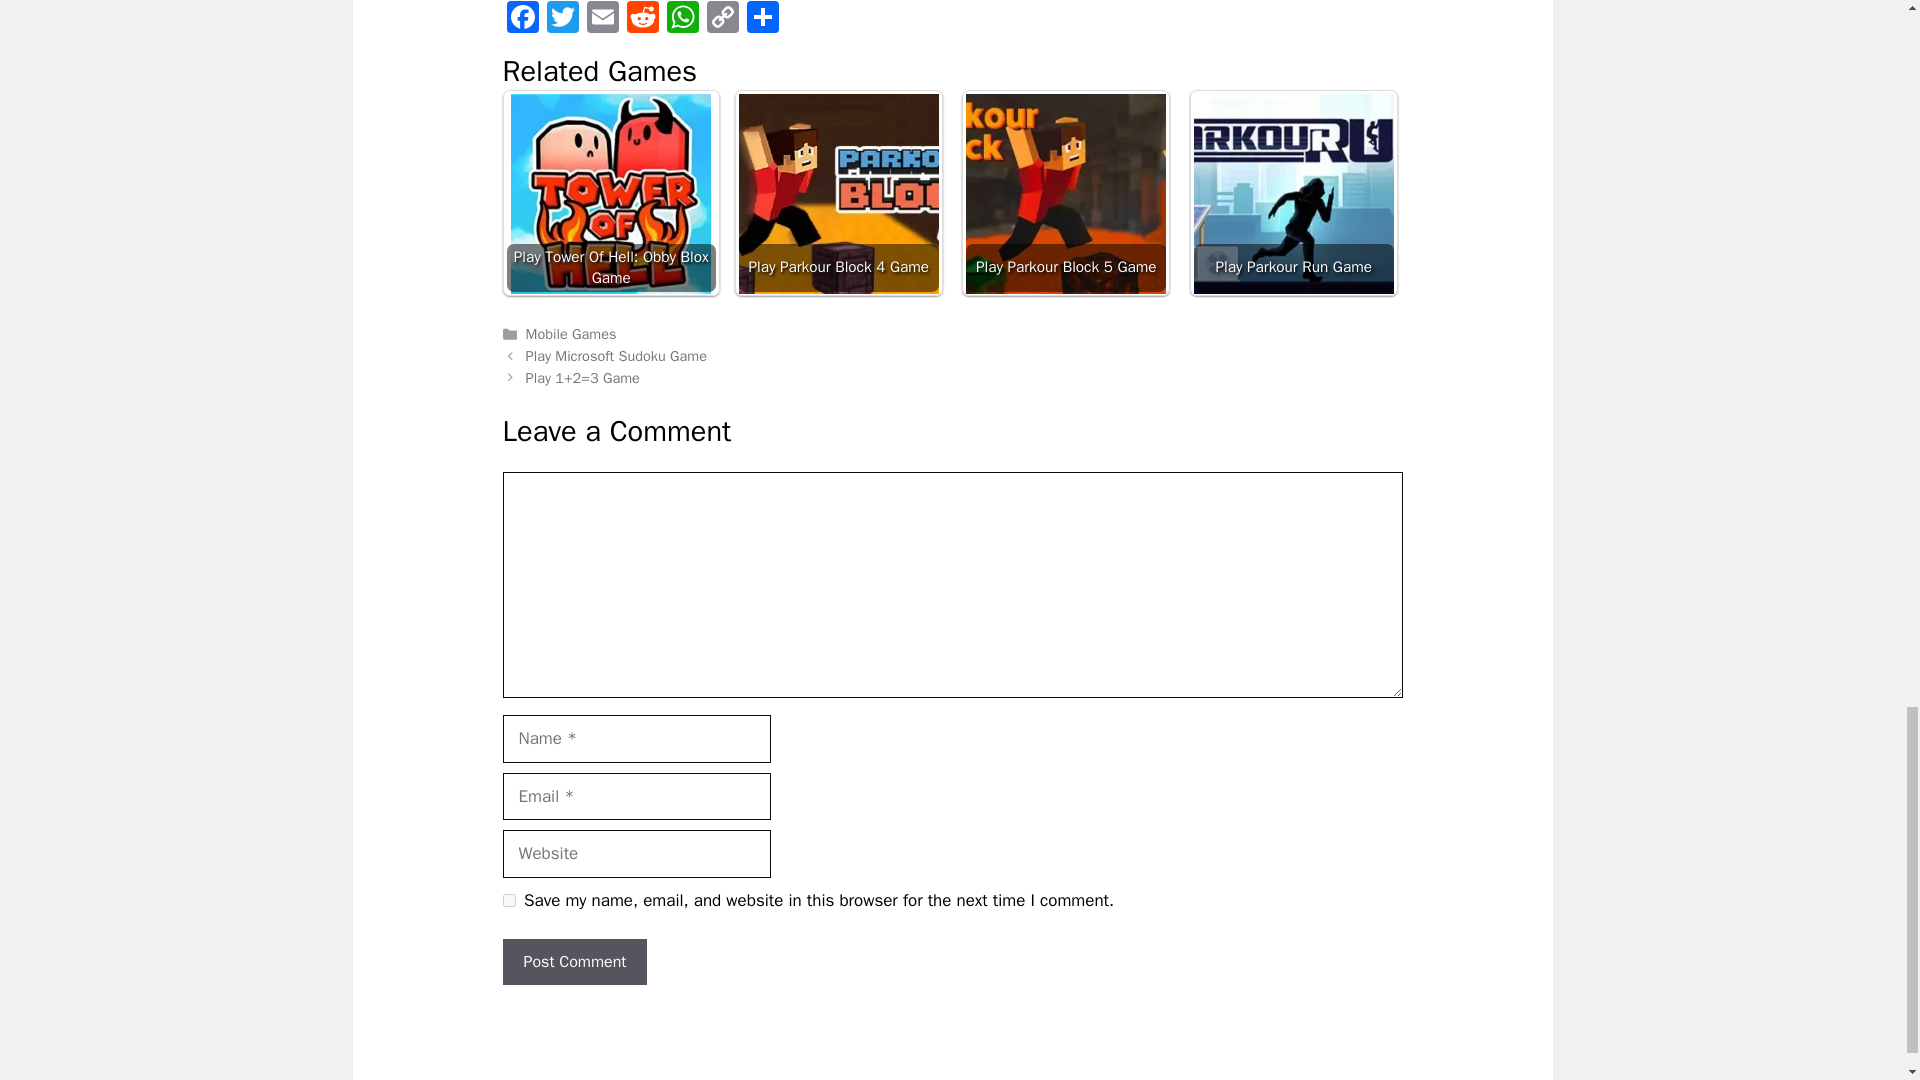 The width and height of the screenshot is (1920, 1080). What do you see at coordinates (574, 961) in the screenshot?
I see `Post Comment` at bounding box center [574, 961].